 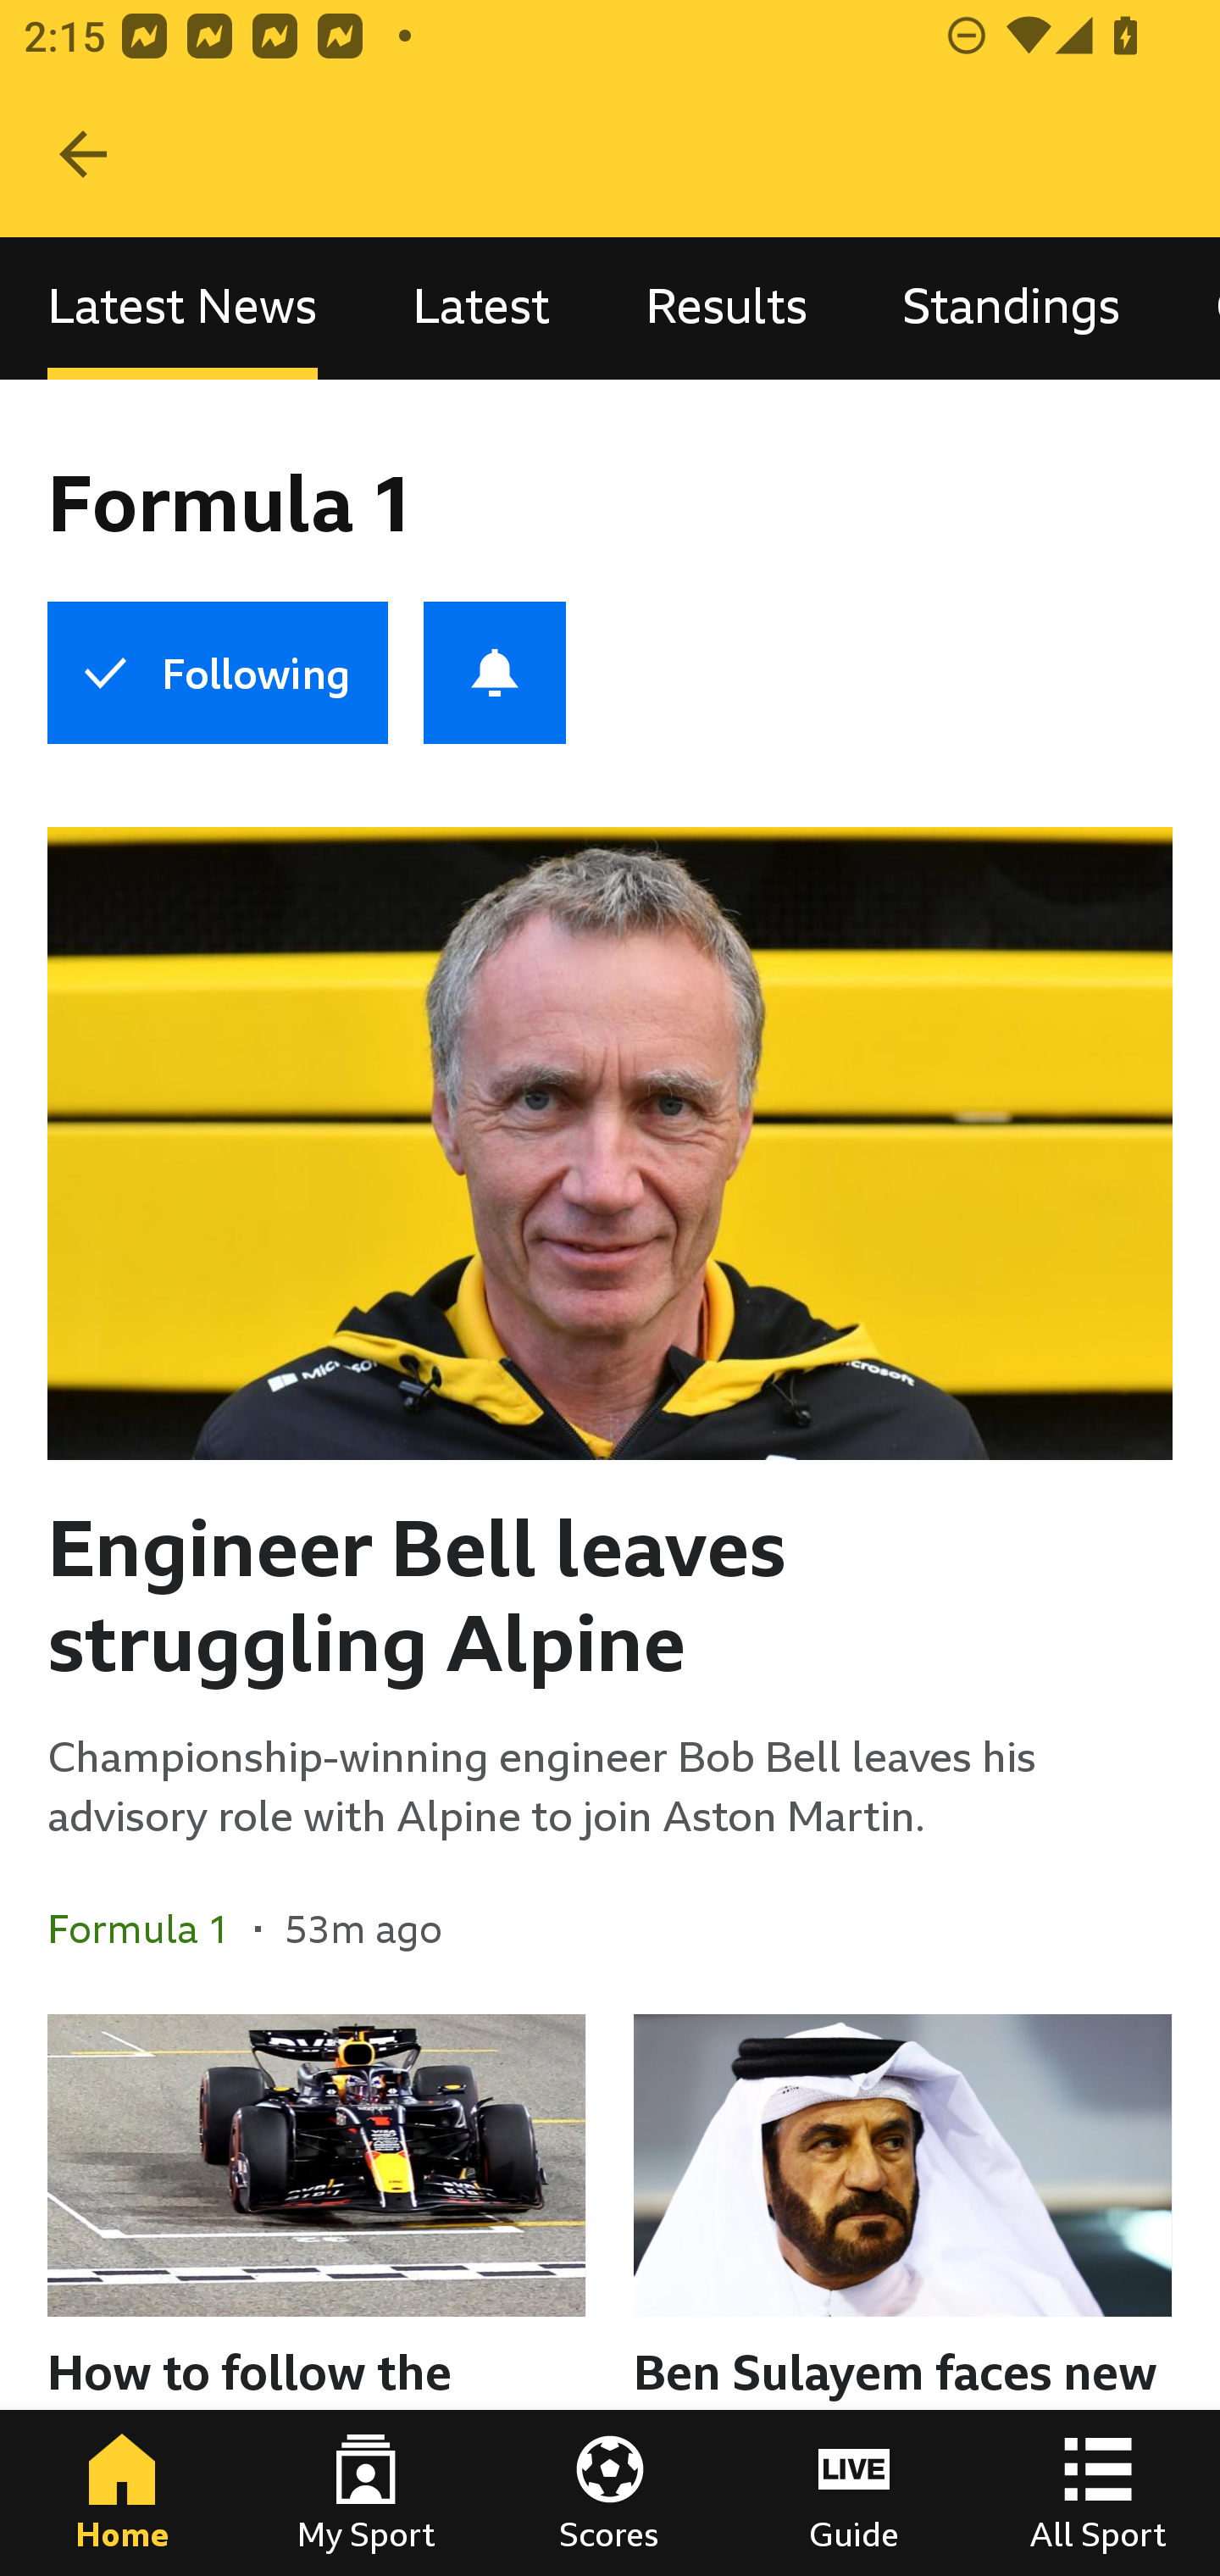 What do you see at coordinates (366, 2493) in the screenshot?
I see `My Sport` at bounding box center [366, 2493].